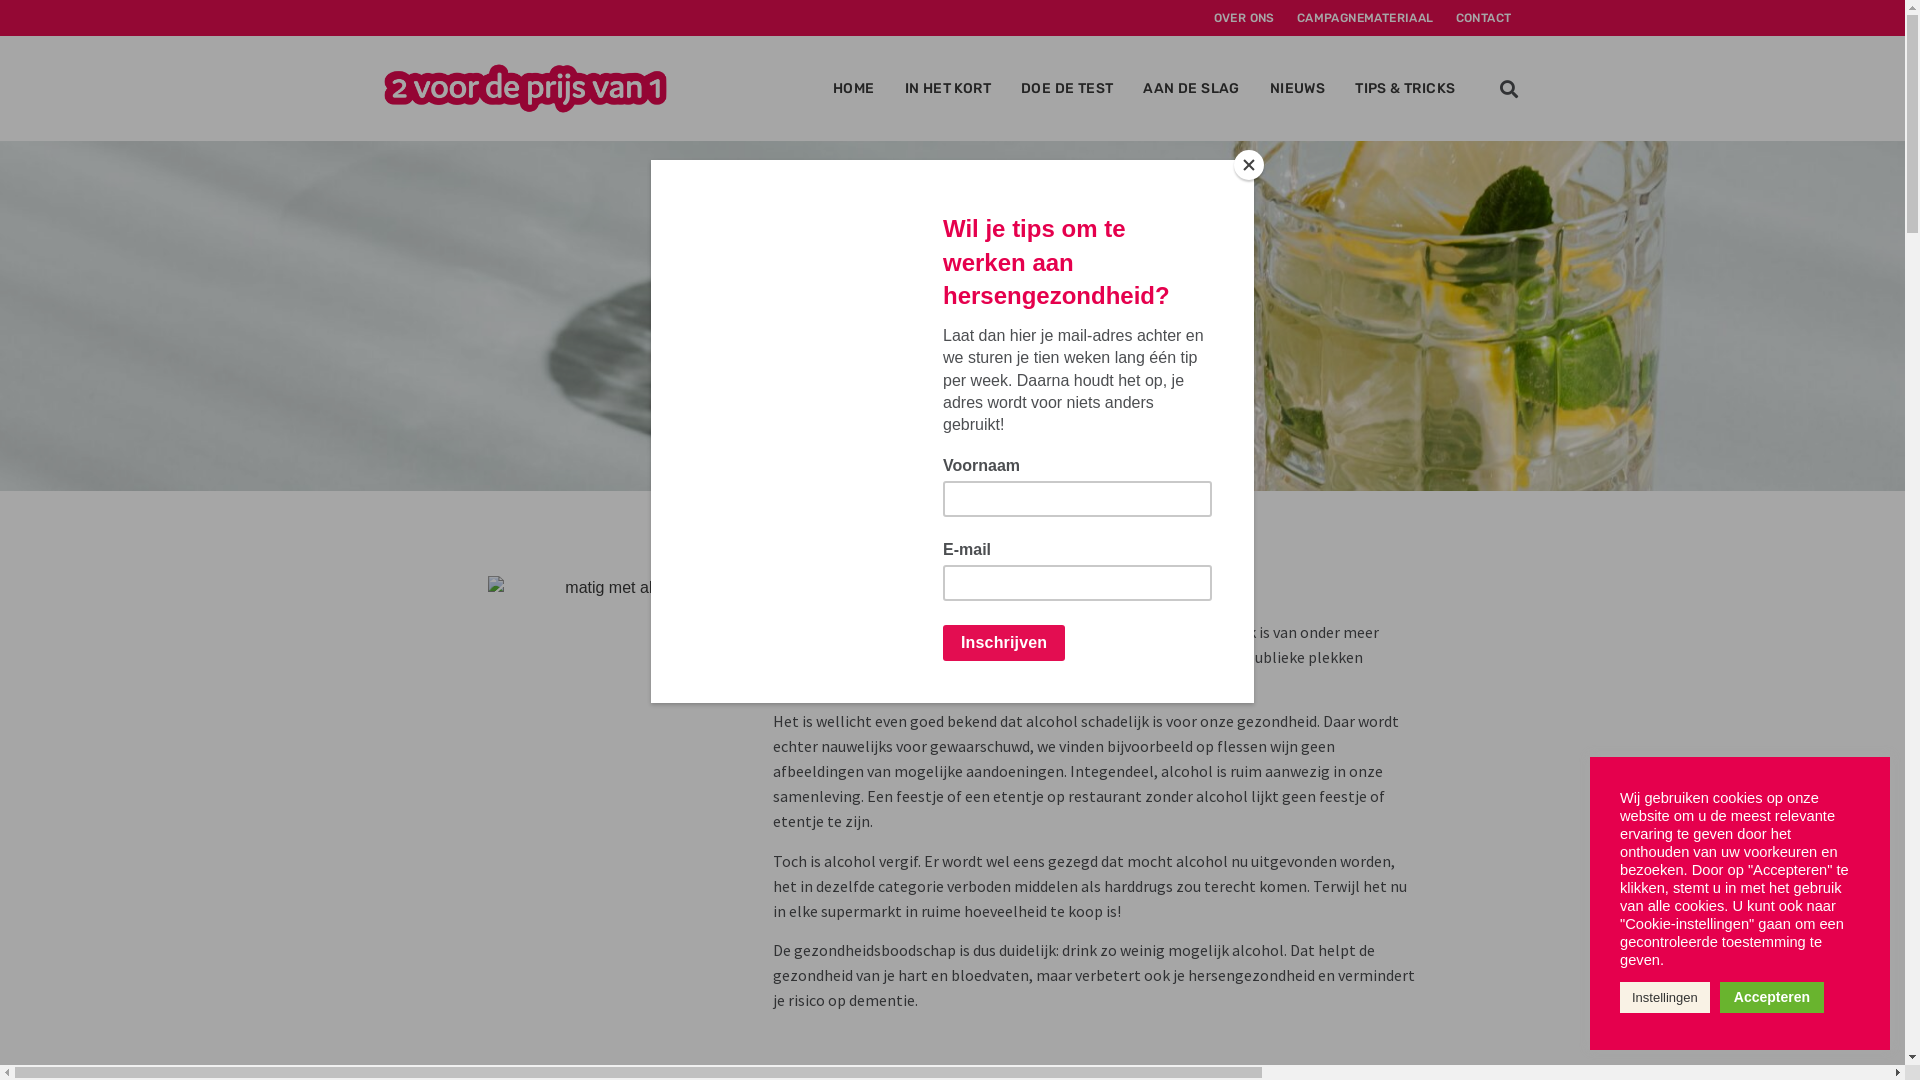 Image resolution: width=1920 pixels, height=1080 pixels. Describe the element at coordinates (1191, 88) in the screenshot. I see `AAN DE SLAG` at that location.